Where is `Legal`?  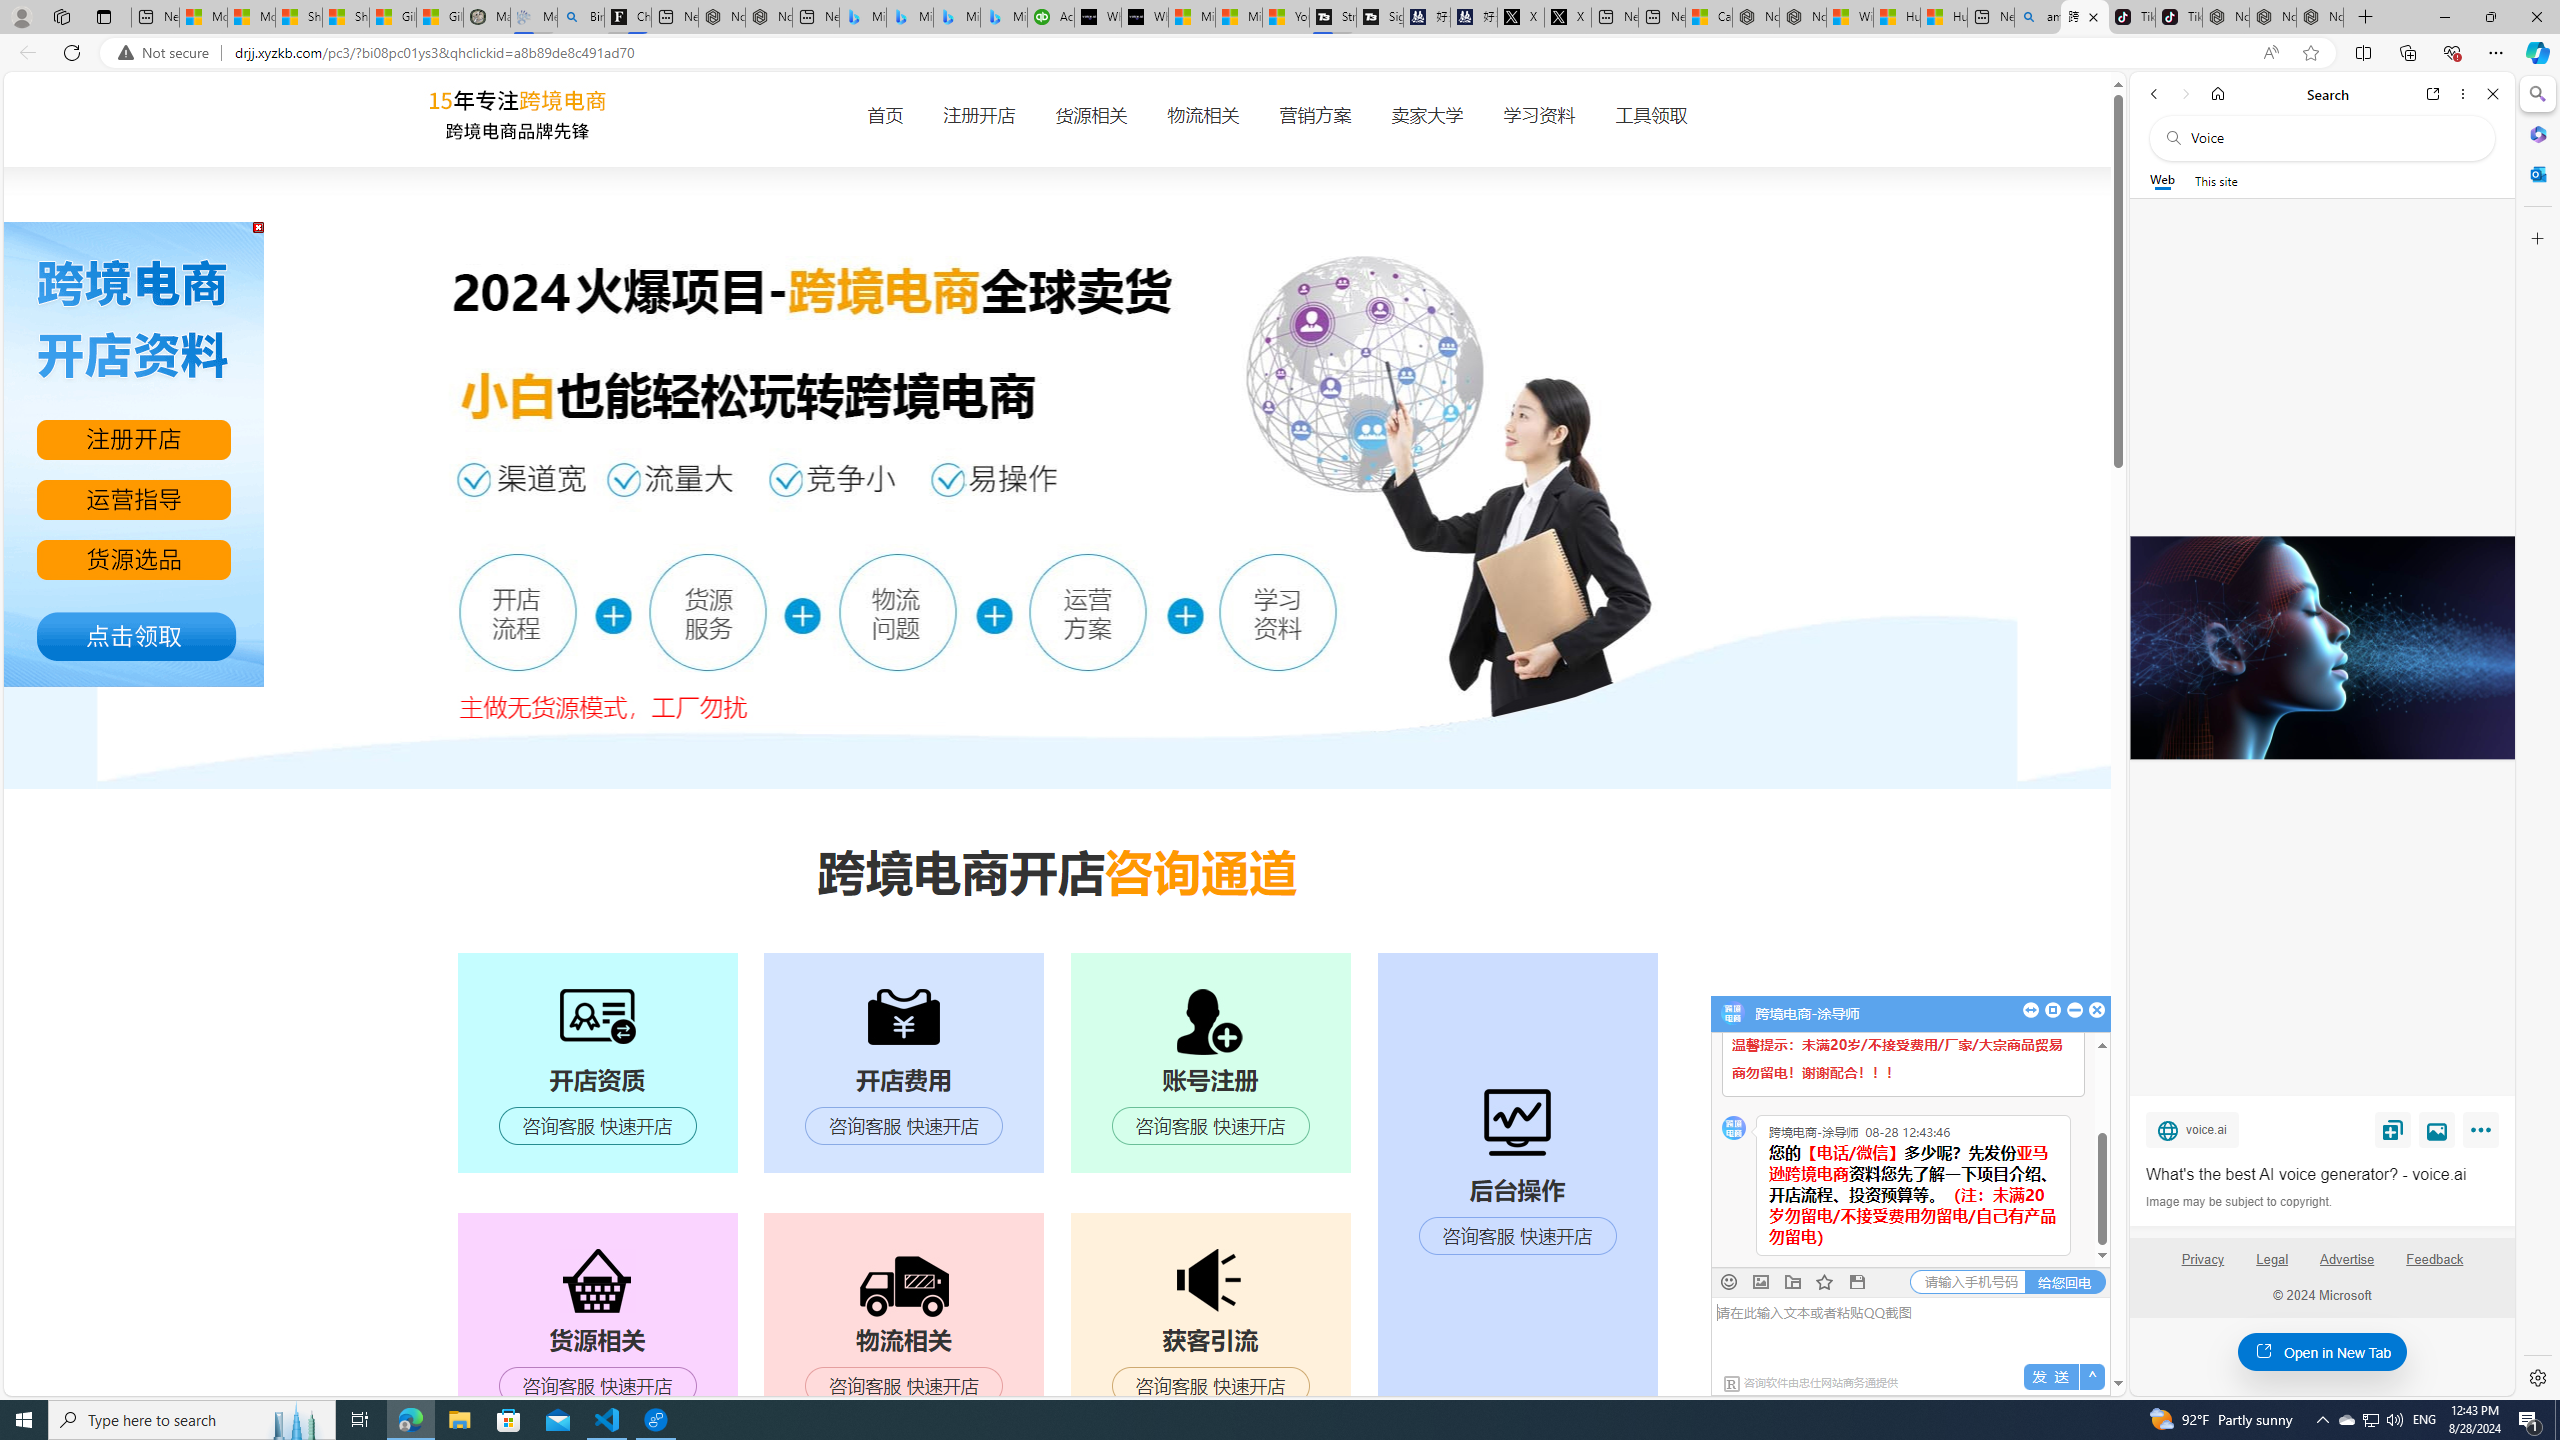 Legal is located at coordinates (2272, 1267).